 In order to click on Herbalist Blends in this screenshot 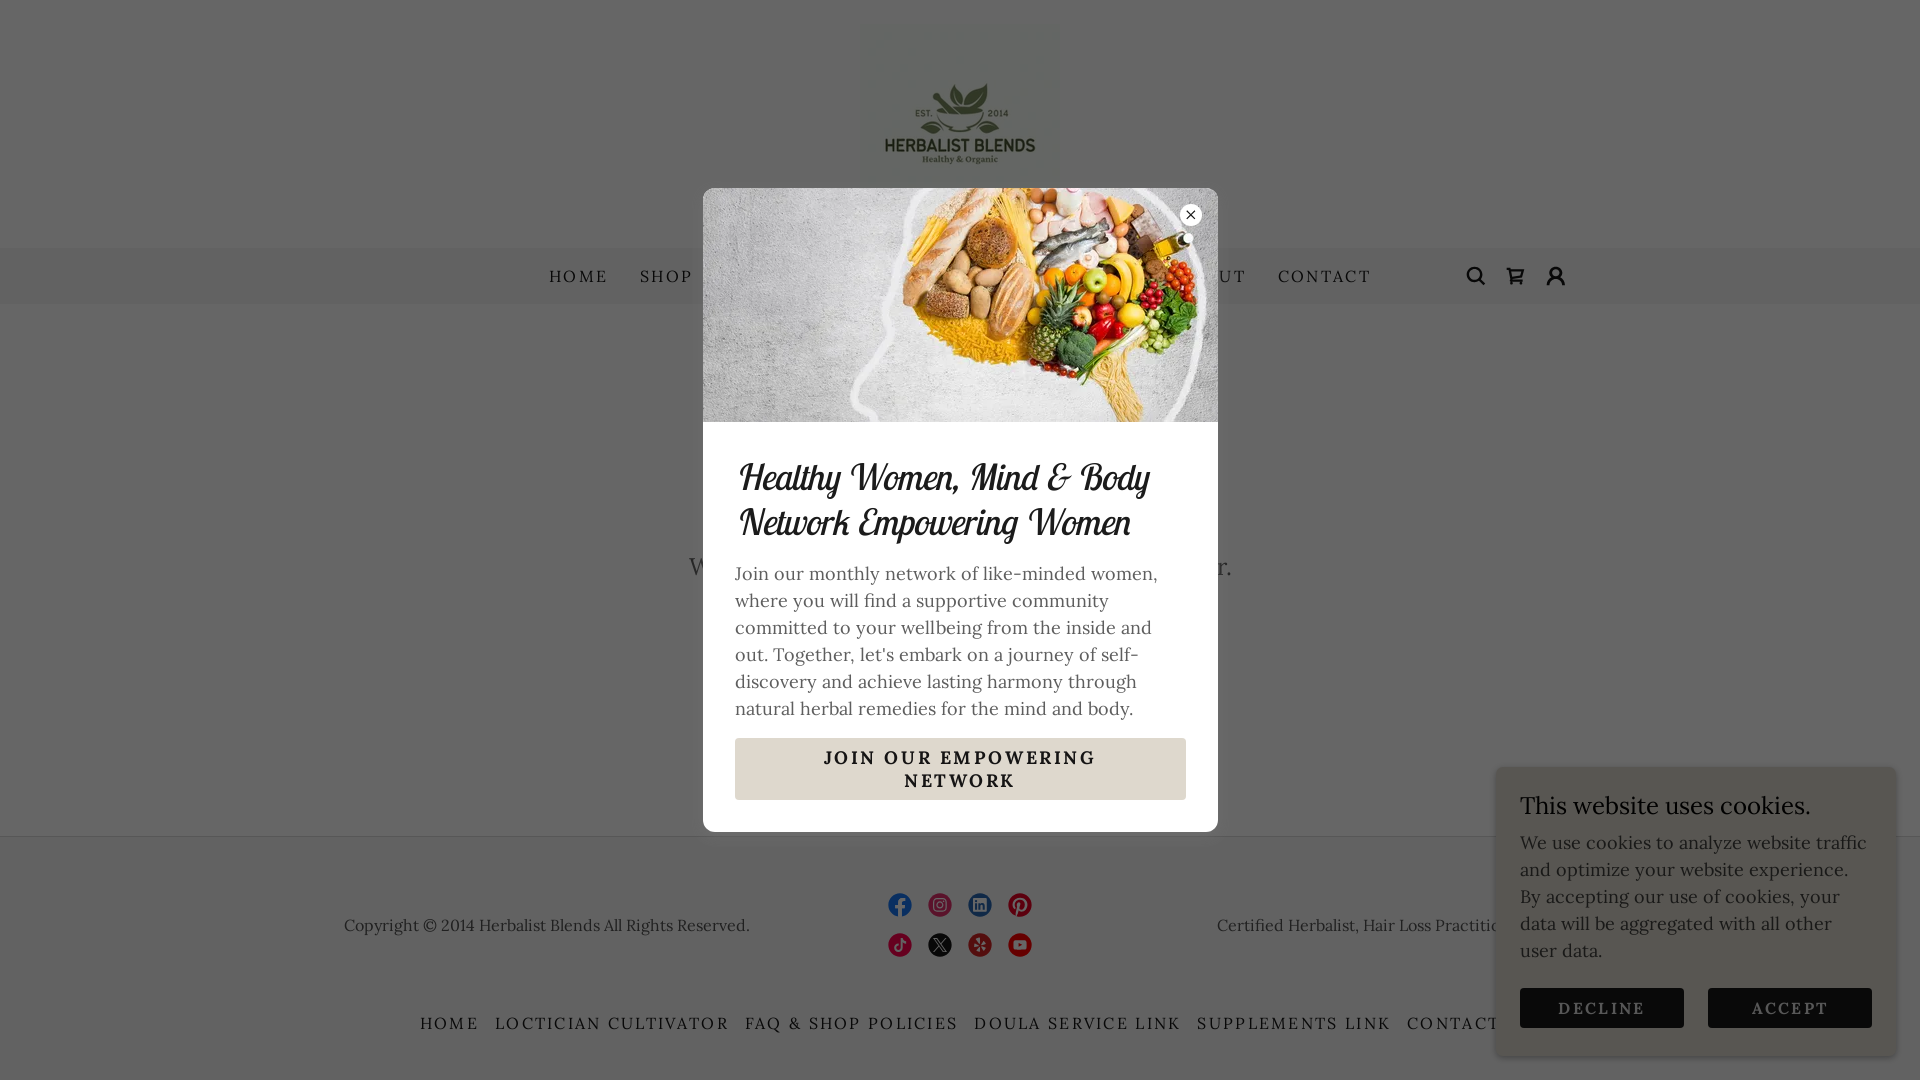, I will do `click(960, 122)`.